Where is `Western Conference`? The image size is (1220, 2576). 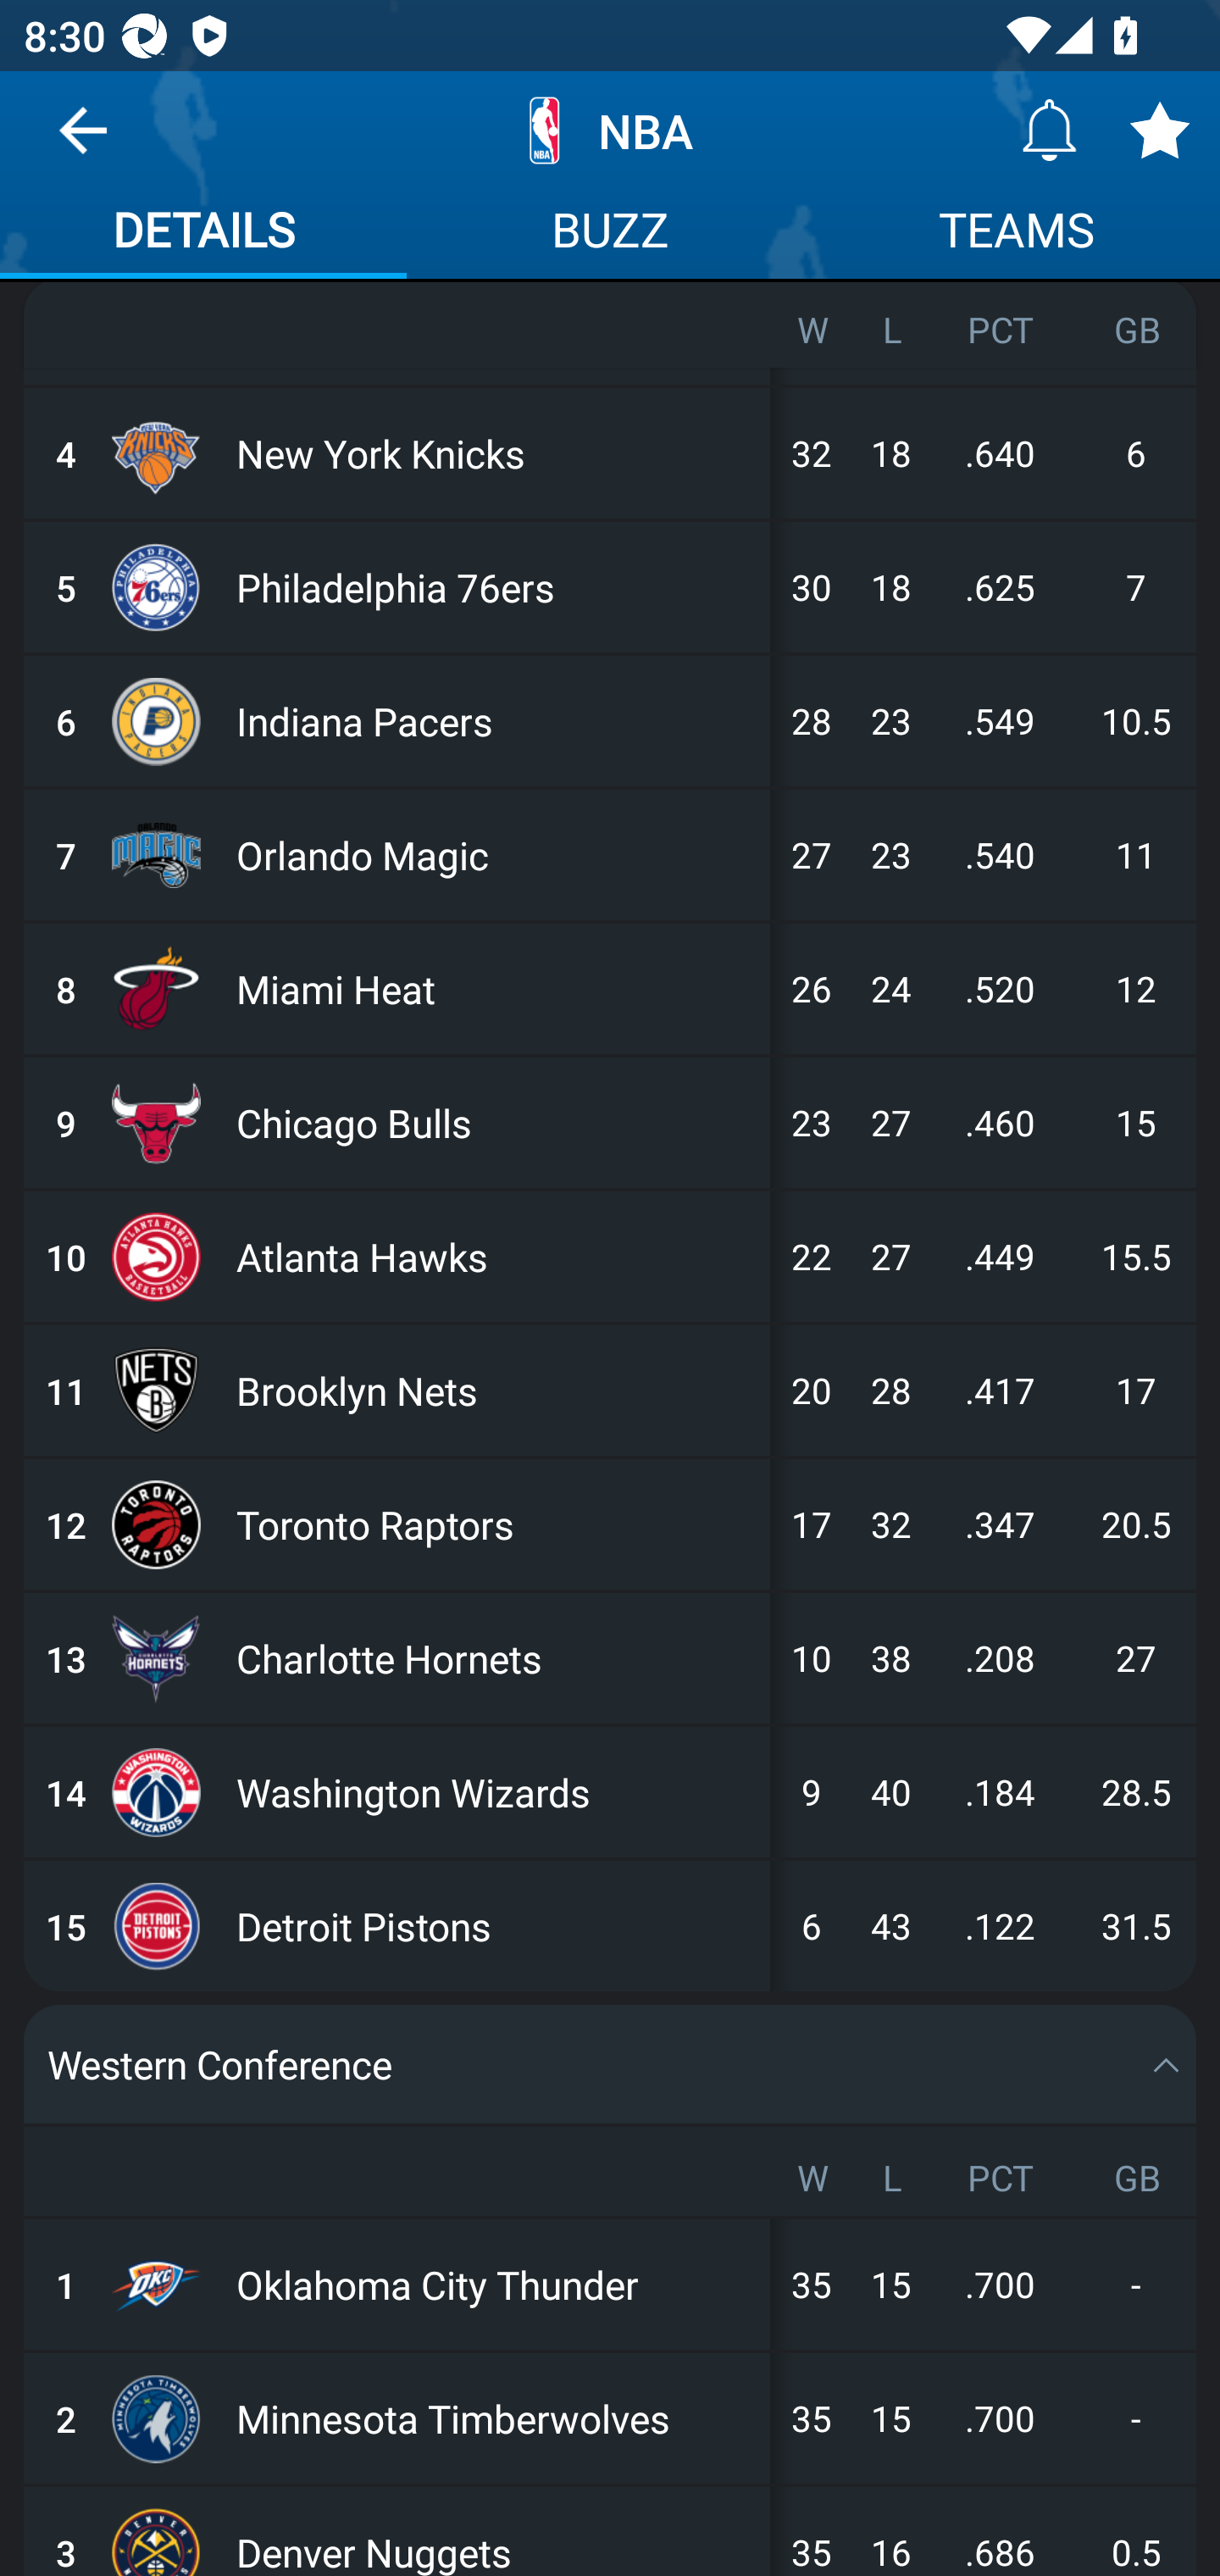 Western Conference is located at coordinates (610, 2062).